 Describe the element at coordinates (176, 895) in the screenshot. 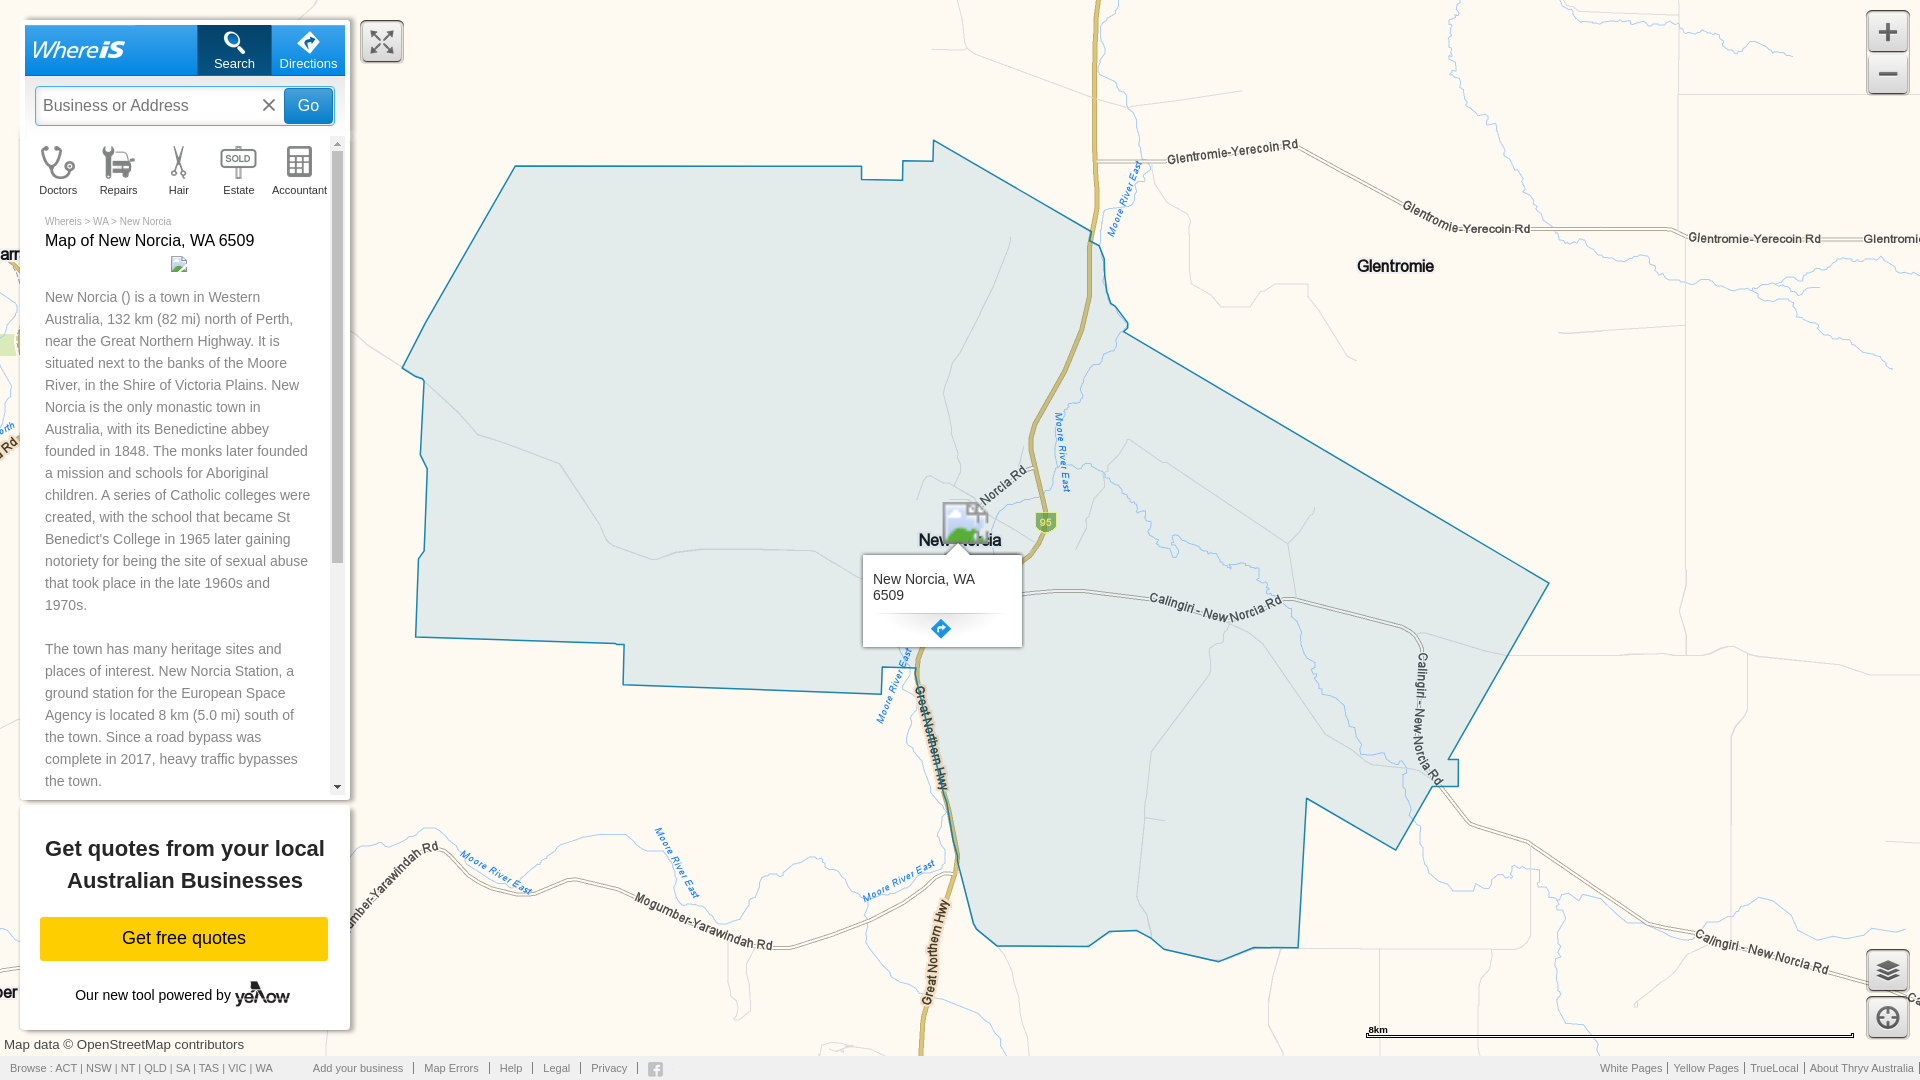

I see `Show list of categories beginning with N for New Norcia` at that location.